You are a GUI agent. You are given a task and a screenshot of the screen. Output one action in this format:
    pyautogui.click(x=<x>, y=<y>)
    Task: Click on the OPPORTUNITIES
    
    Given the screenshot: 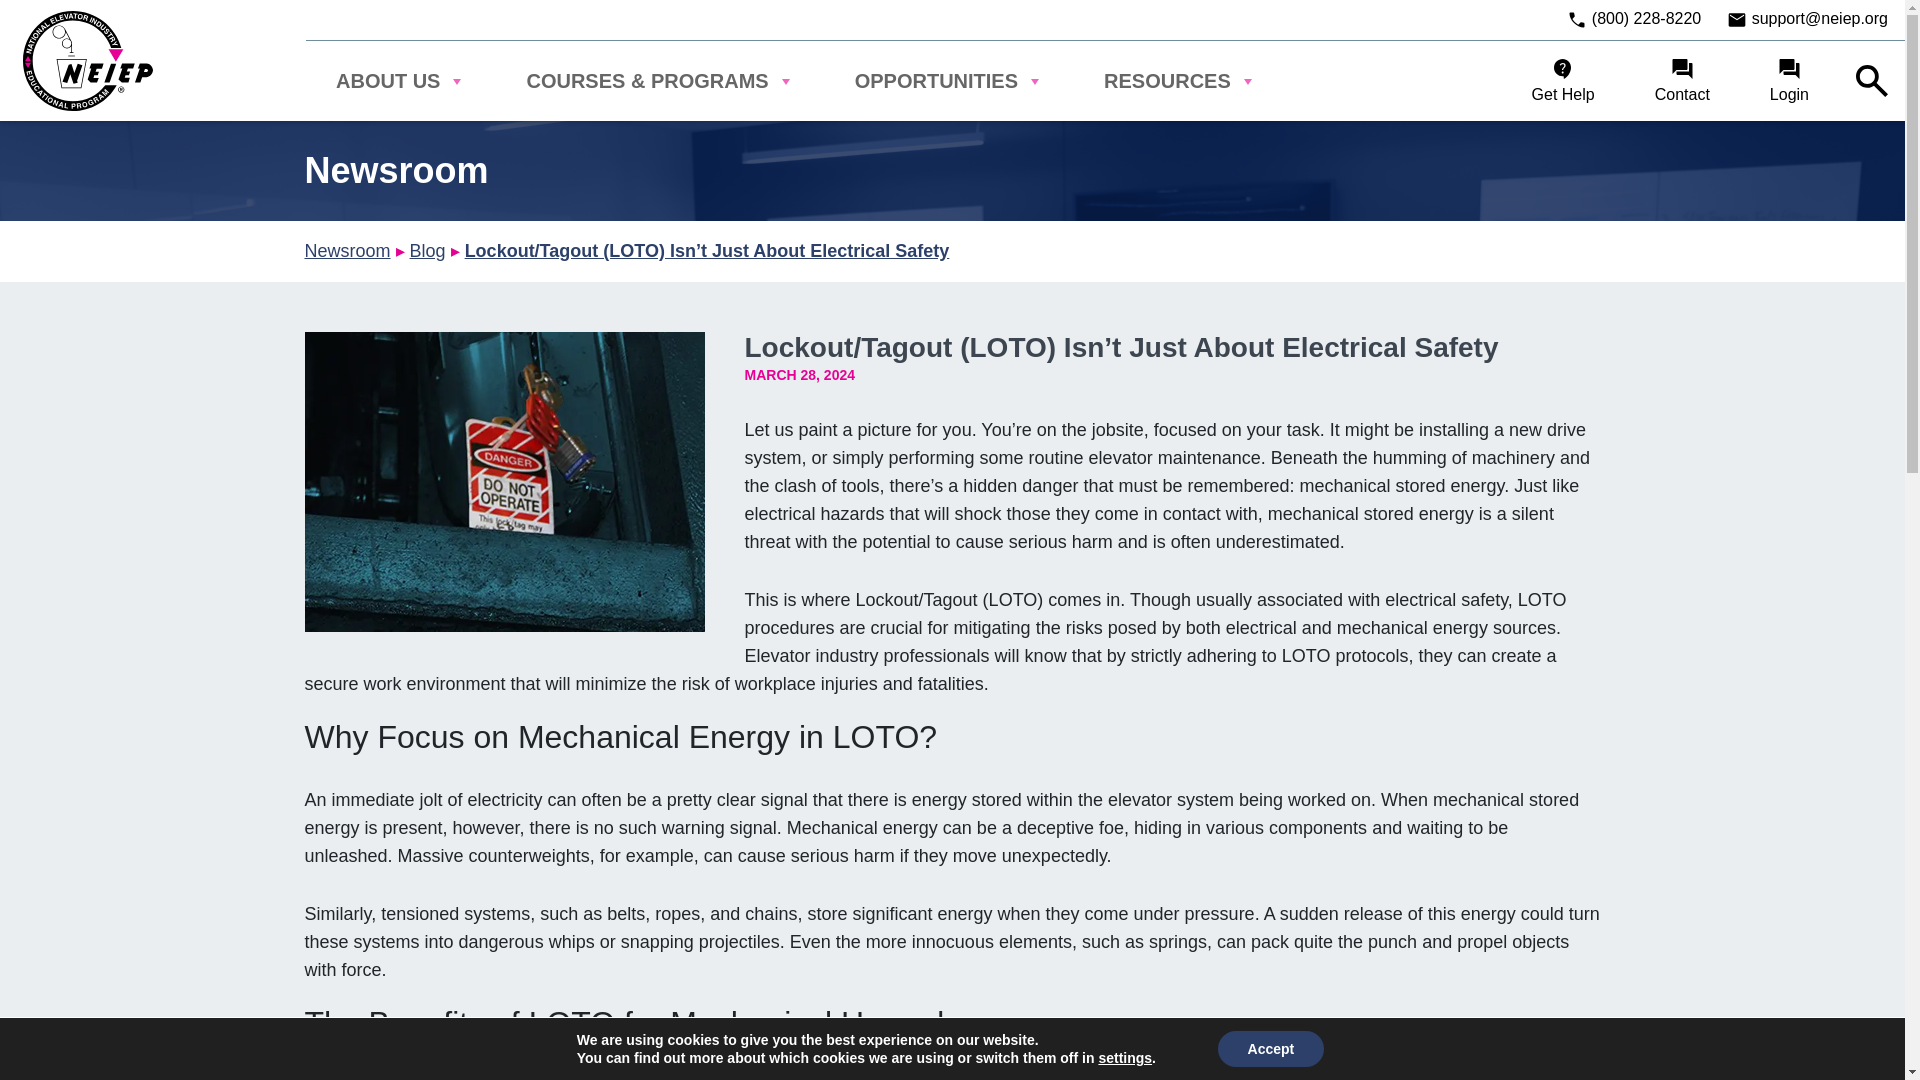 What is the action you would take?
    pyautogui.click(x=949, y=80)
    